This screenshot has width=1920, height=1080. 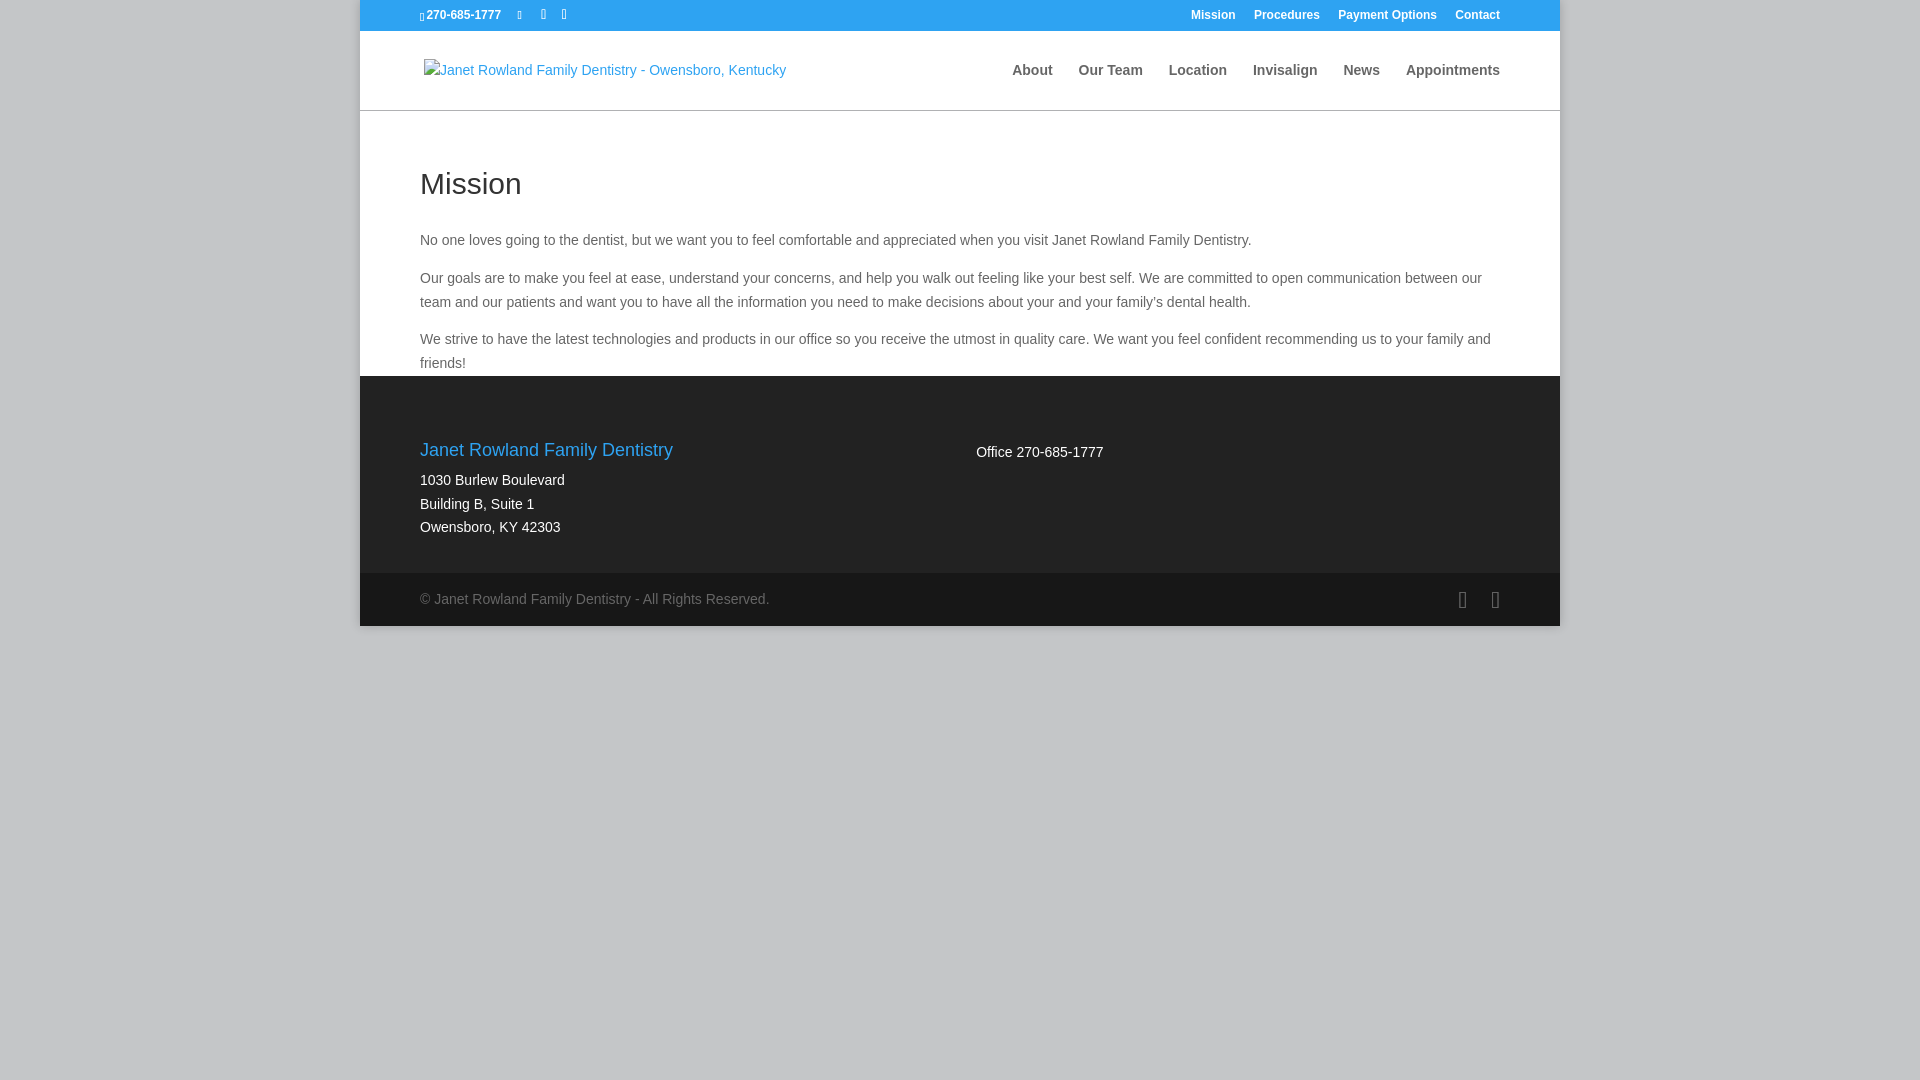 What do you see at coordinates (1213, 19) in the screenshot?
I see `Mission` at bounding box center [1213, 19].